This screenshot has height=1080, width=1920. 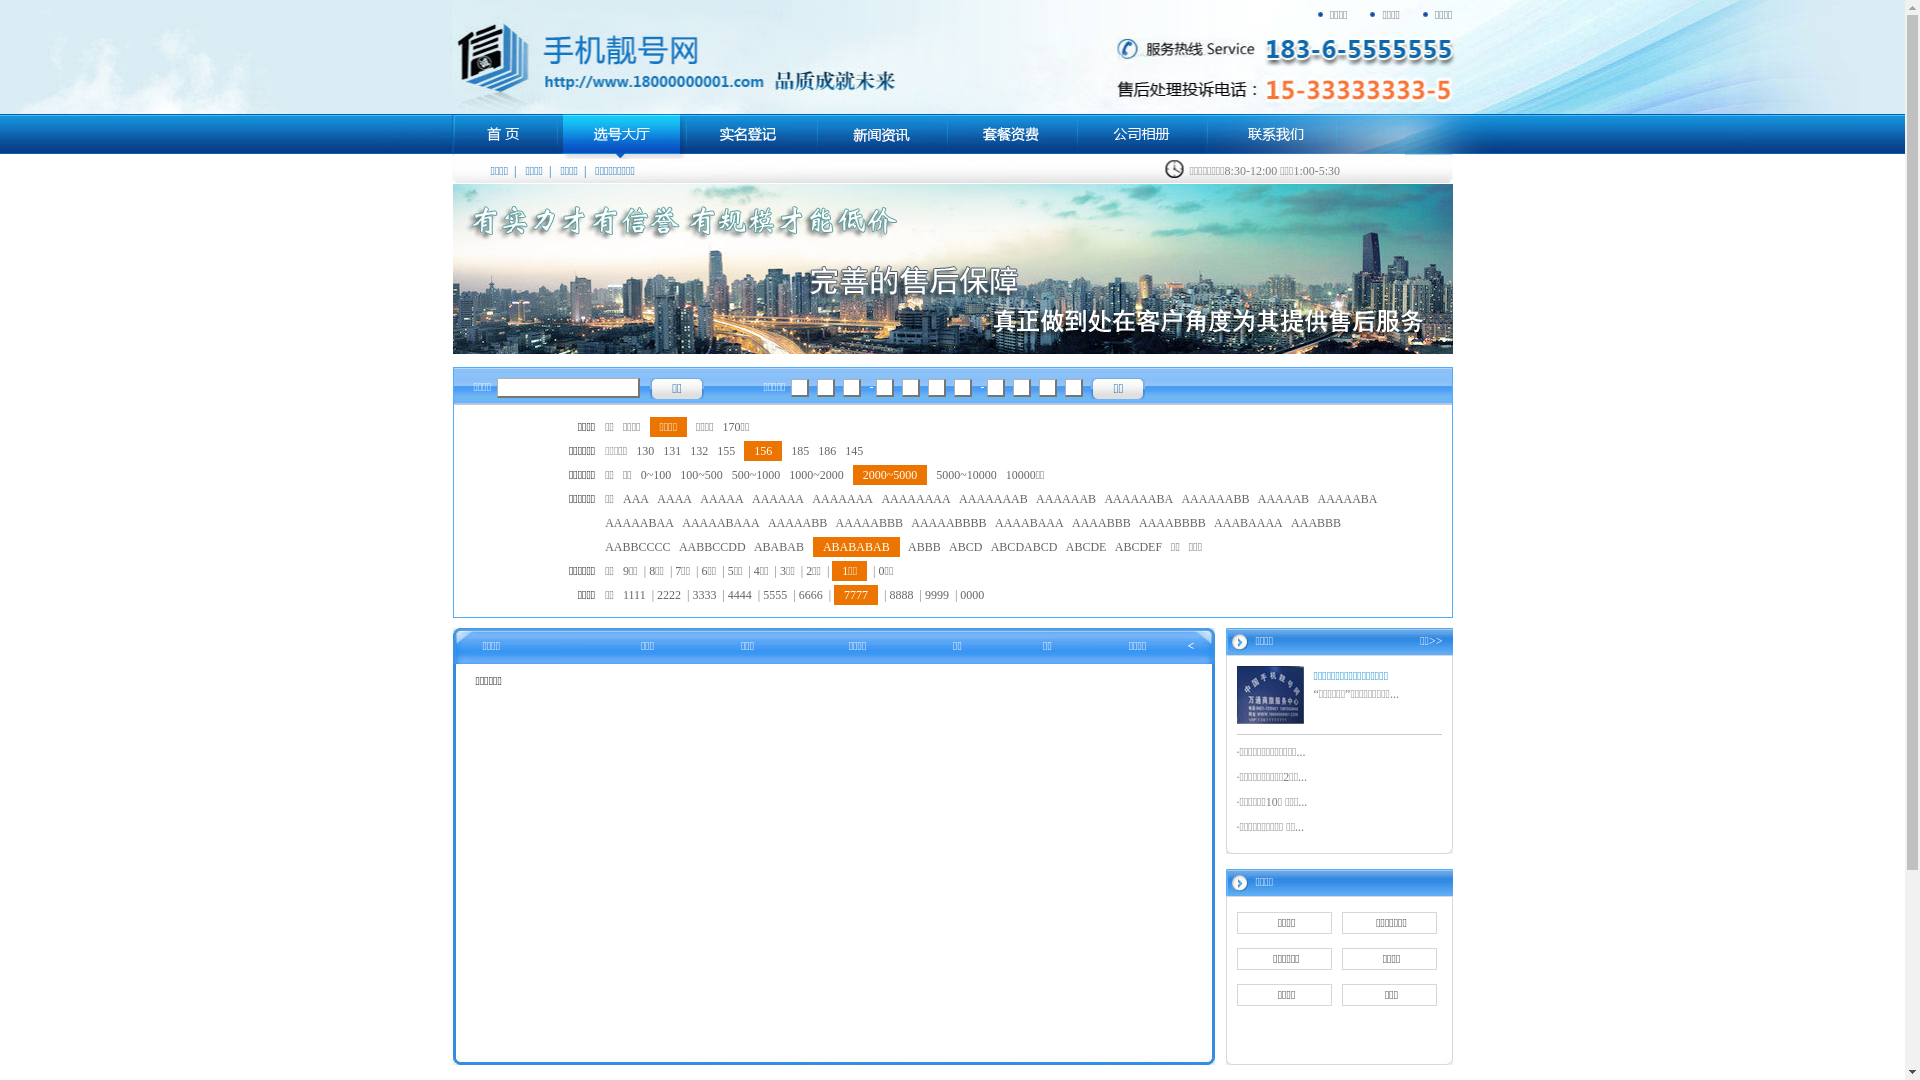 I want to click on 145, so click(x=854, y=451).